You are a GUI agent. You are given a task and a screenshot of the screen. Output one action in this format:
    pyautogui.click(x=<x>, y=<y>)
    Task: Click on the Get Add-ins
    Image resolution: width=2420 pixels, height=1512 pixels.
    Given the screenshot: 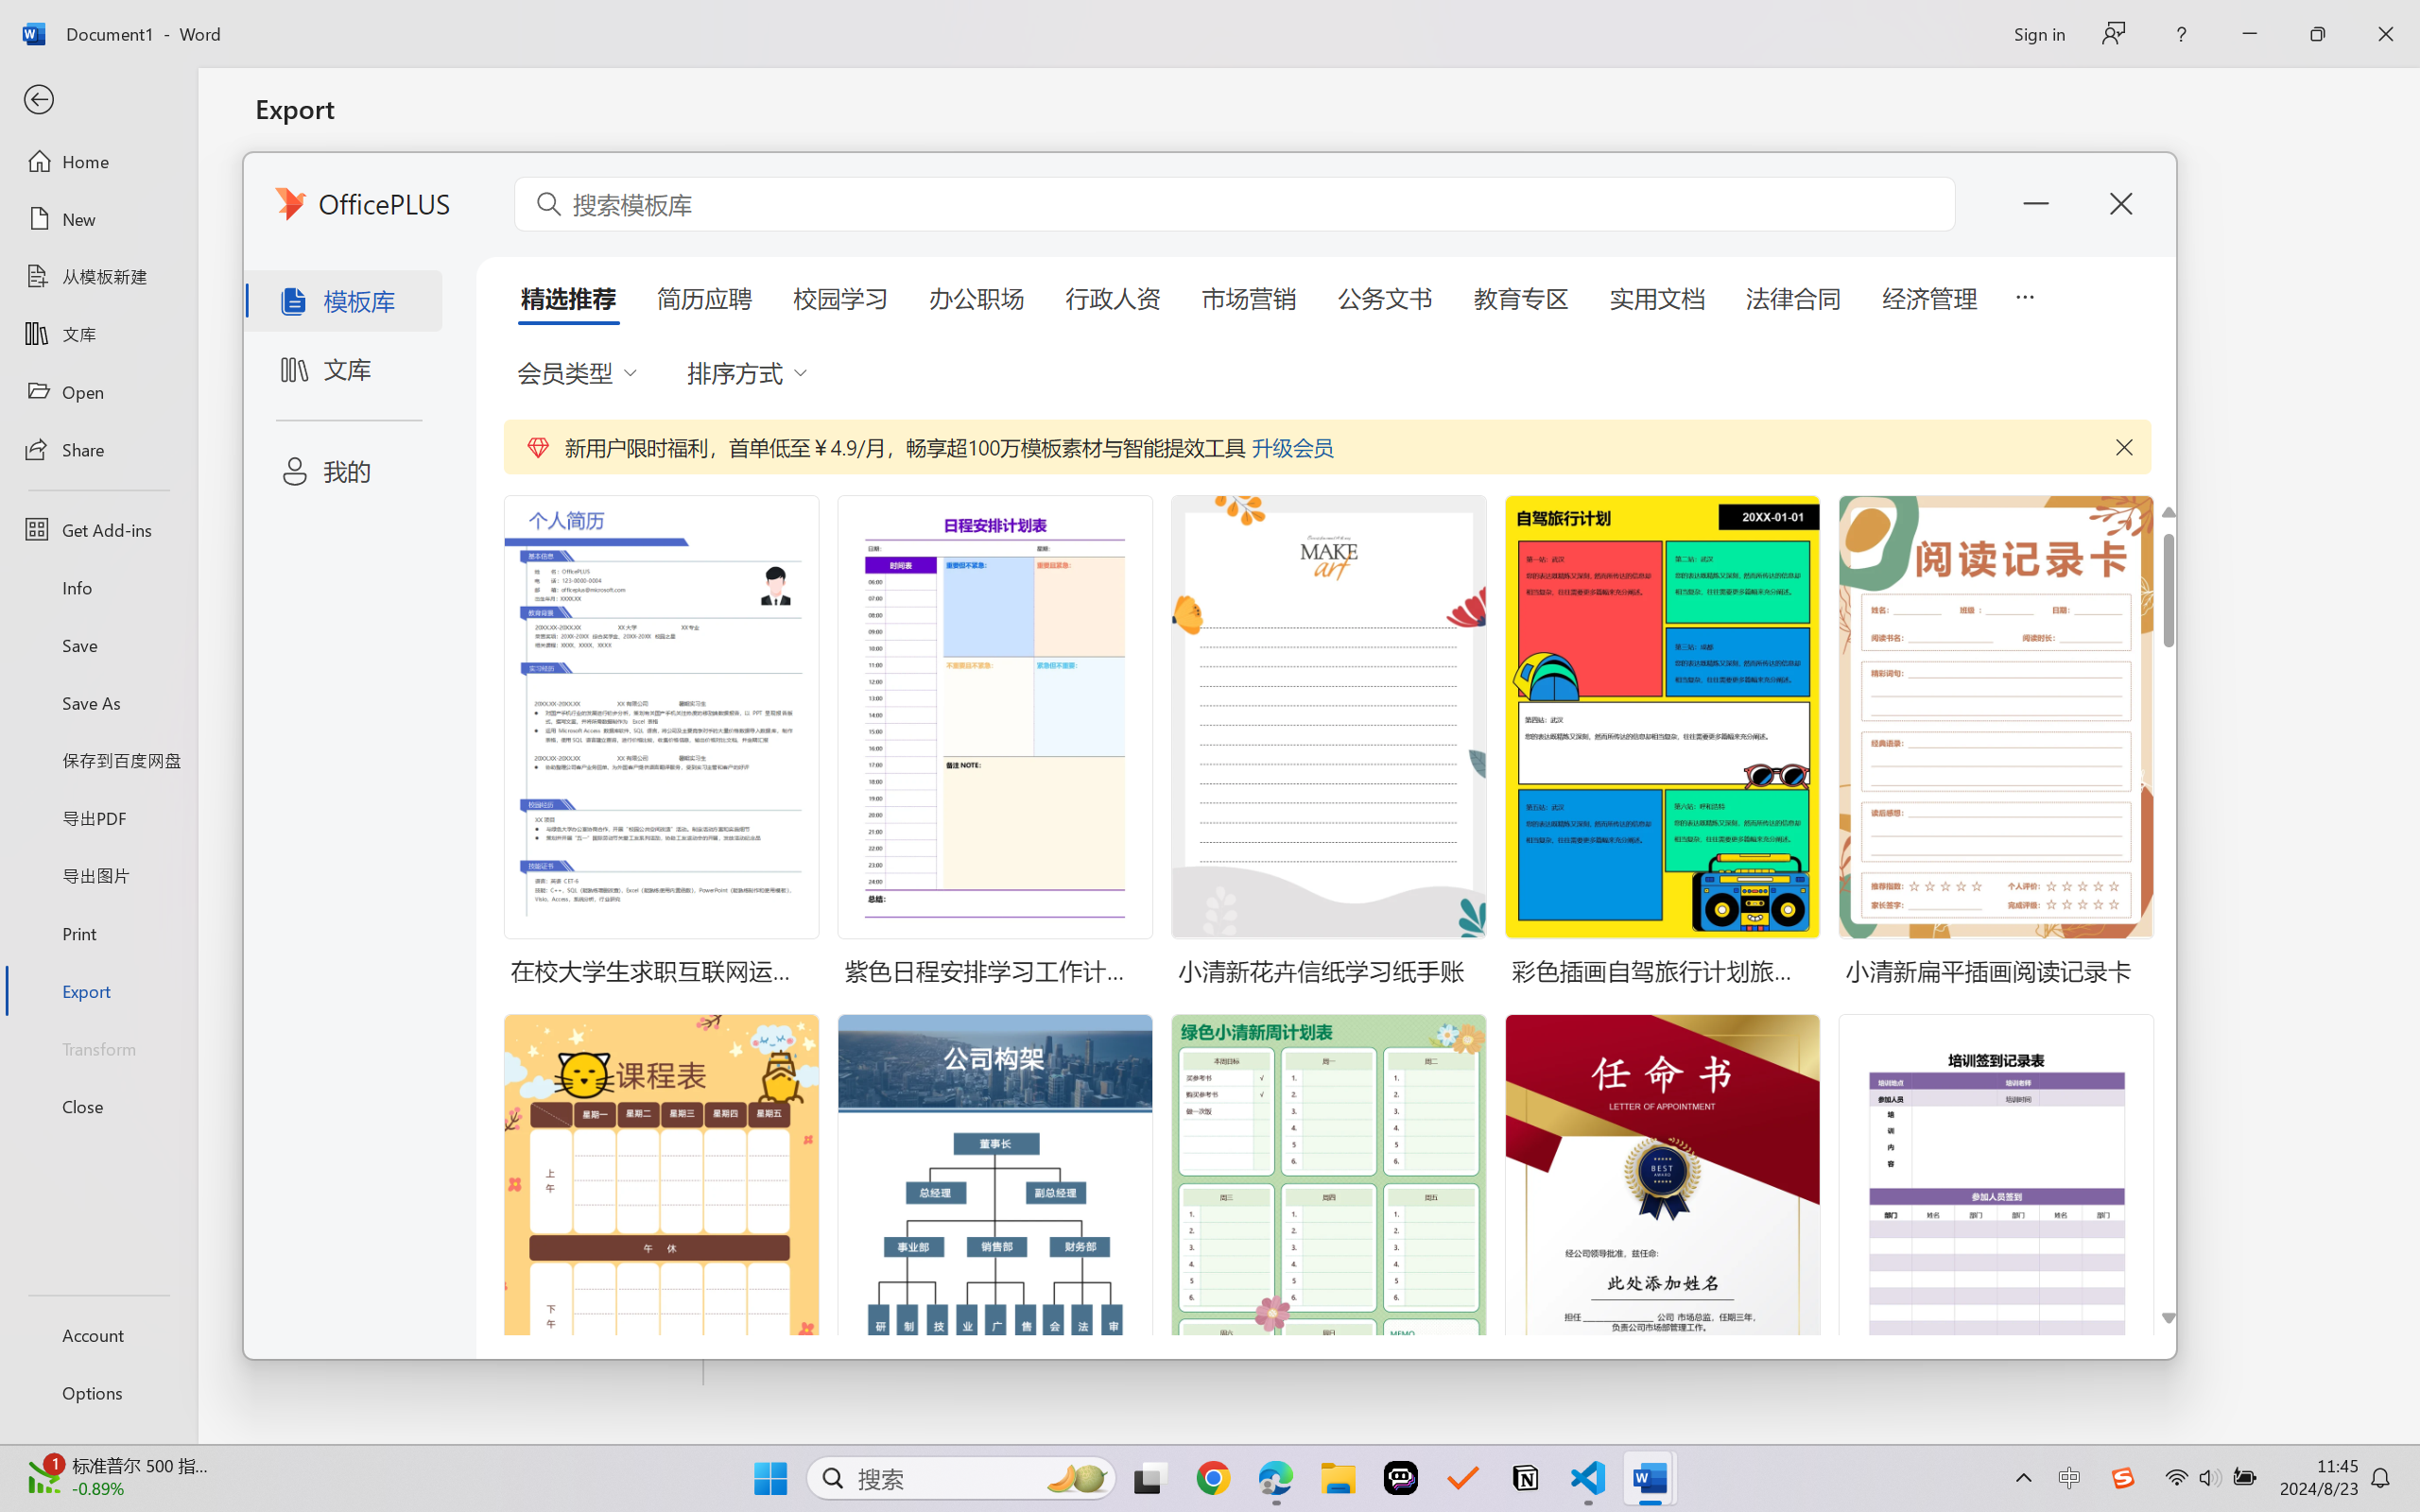 What is the action you would take?
    pyautogui.click(x=98, y=529)
    